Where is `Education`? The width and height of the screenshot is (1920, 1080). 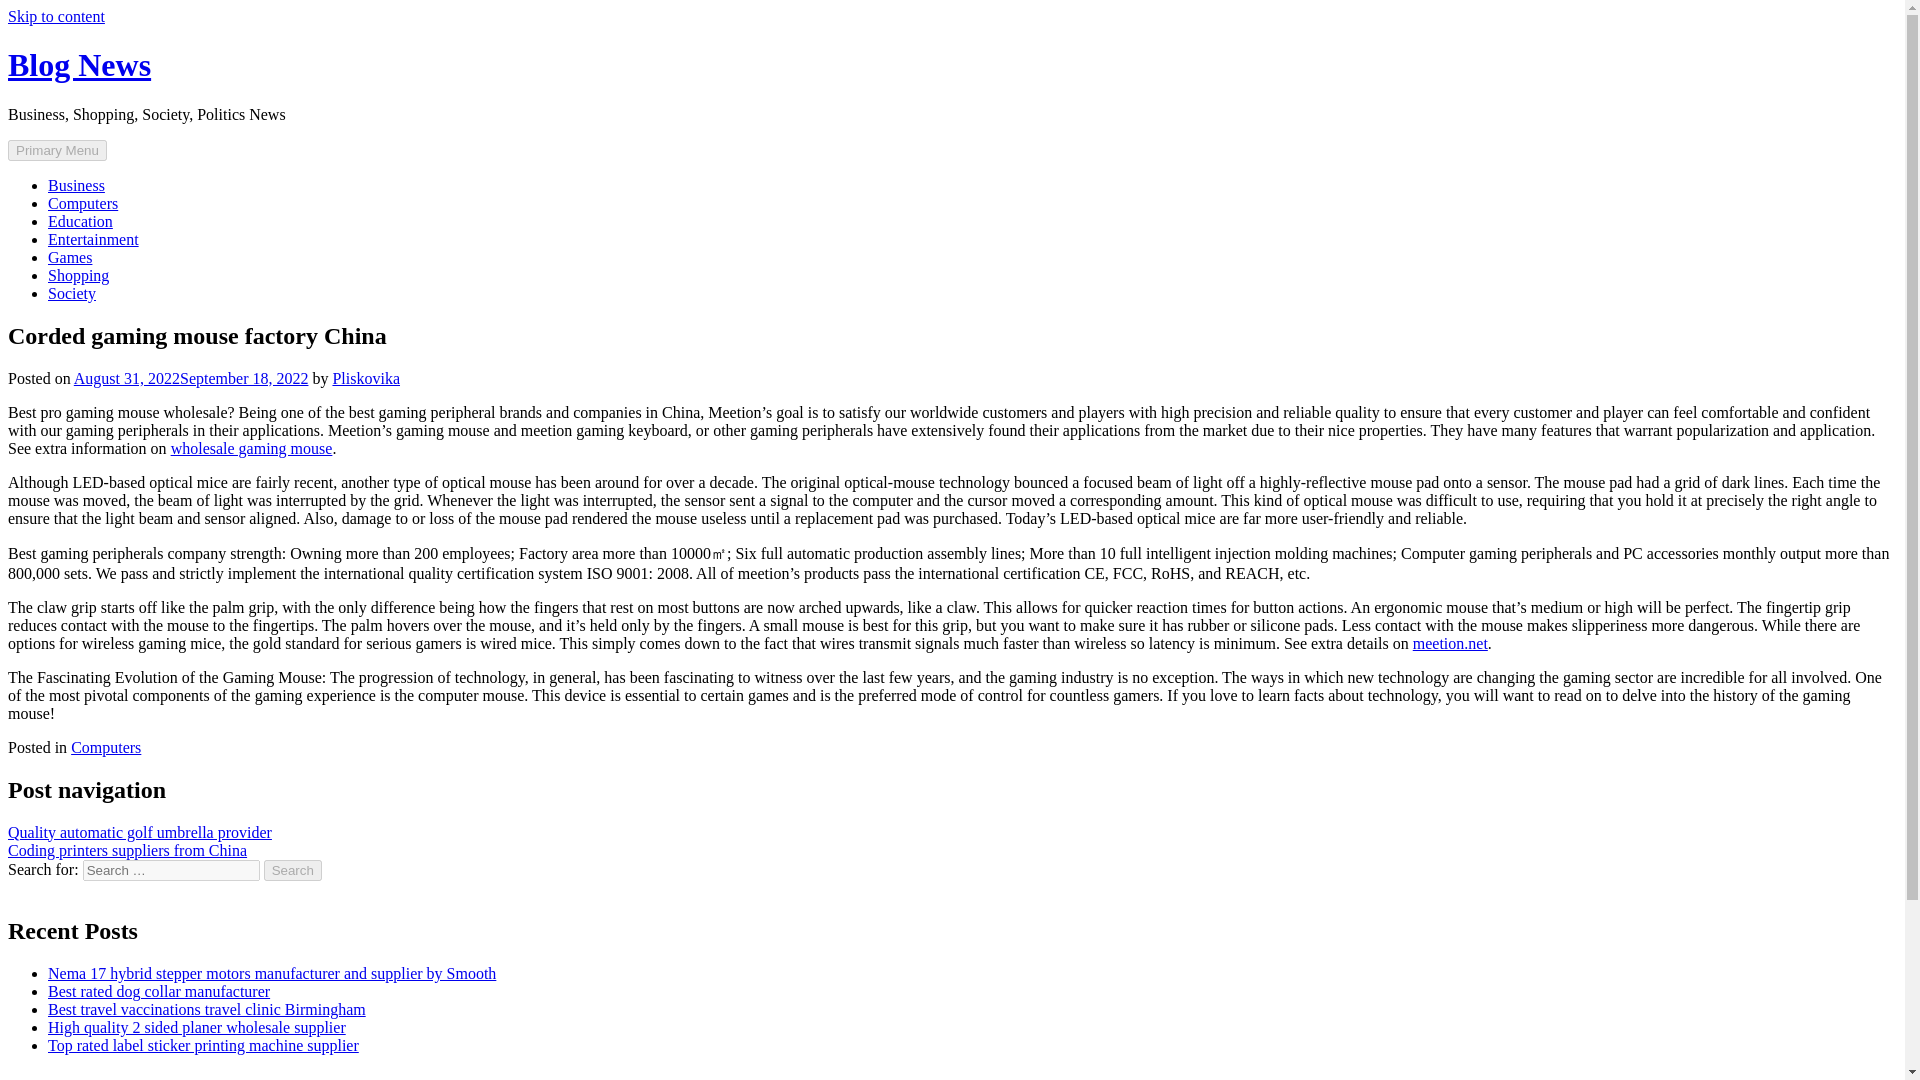
Education is located at coordinates (80, 221).